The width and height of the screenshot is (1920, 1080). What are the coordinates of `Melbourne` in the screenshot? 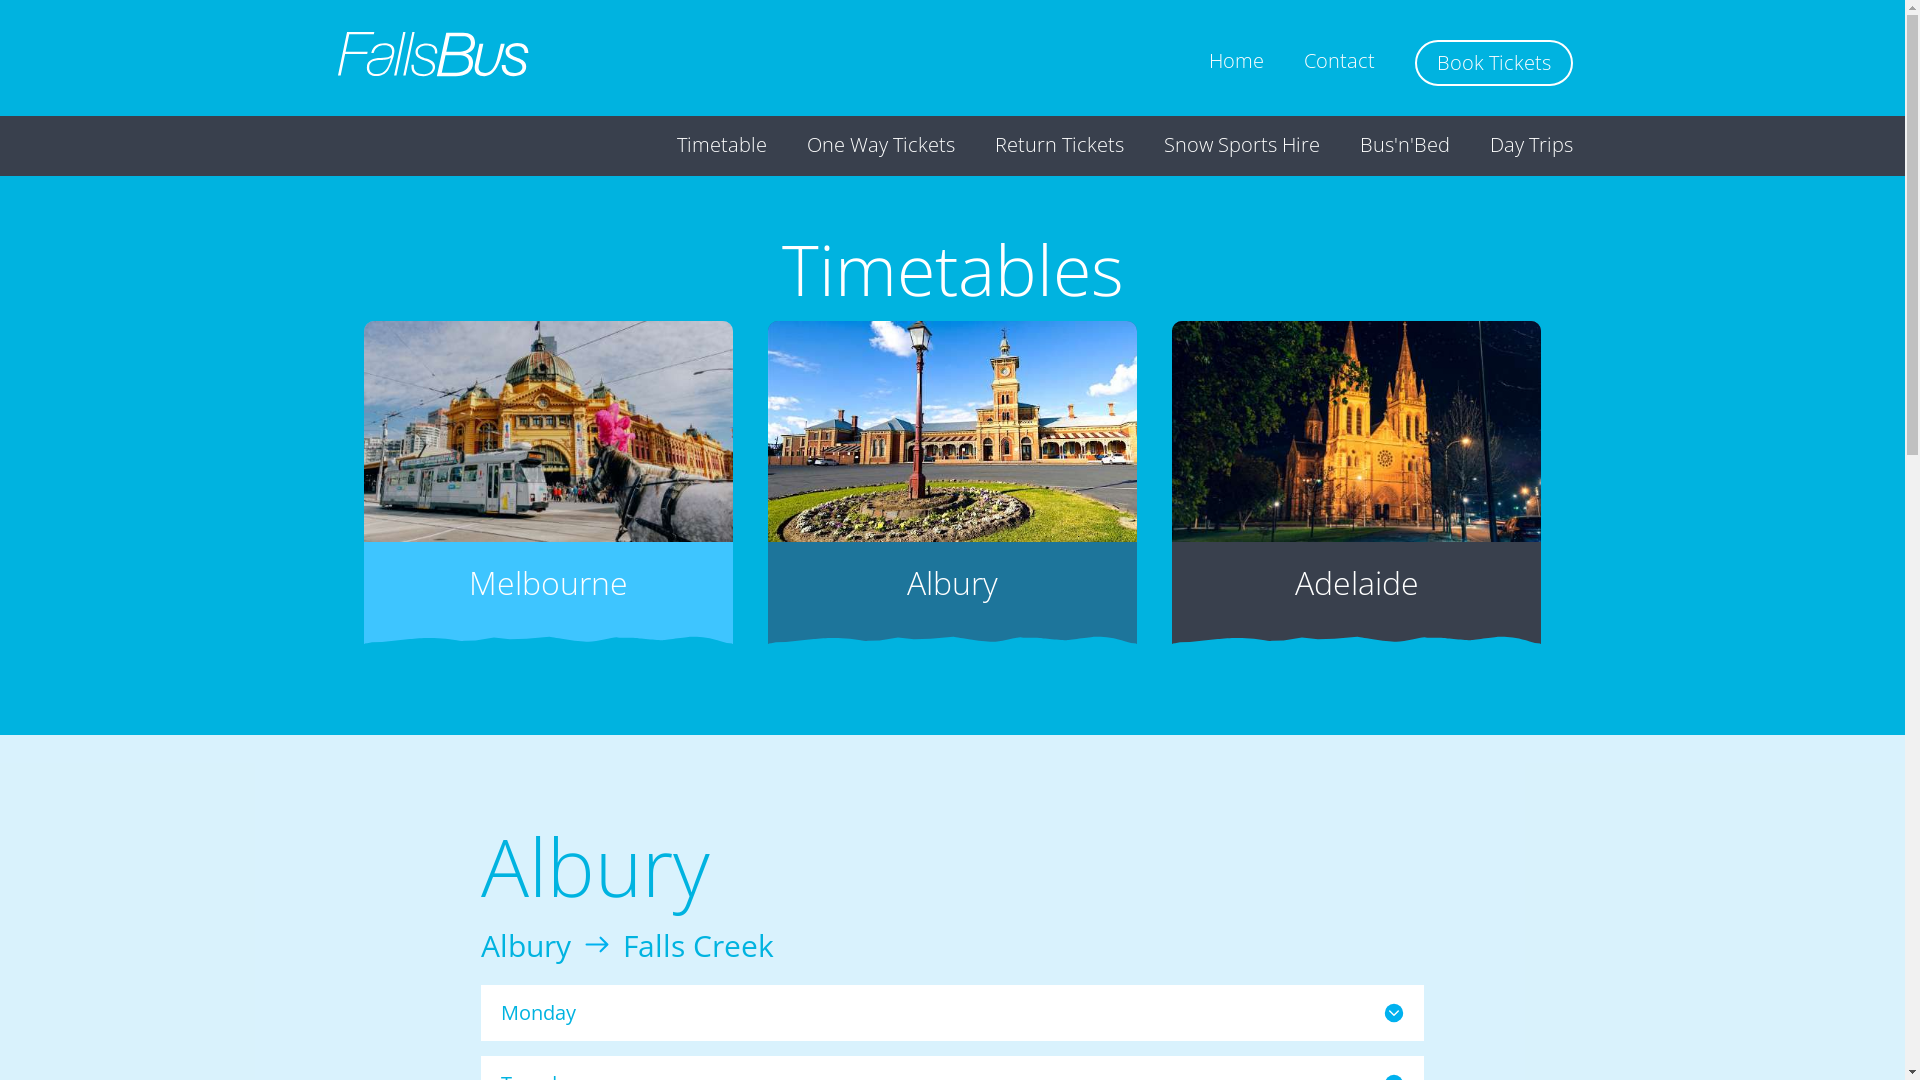 It's located at (548, 478).